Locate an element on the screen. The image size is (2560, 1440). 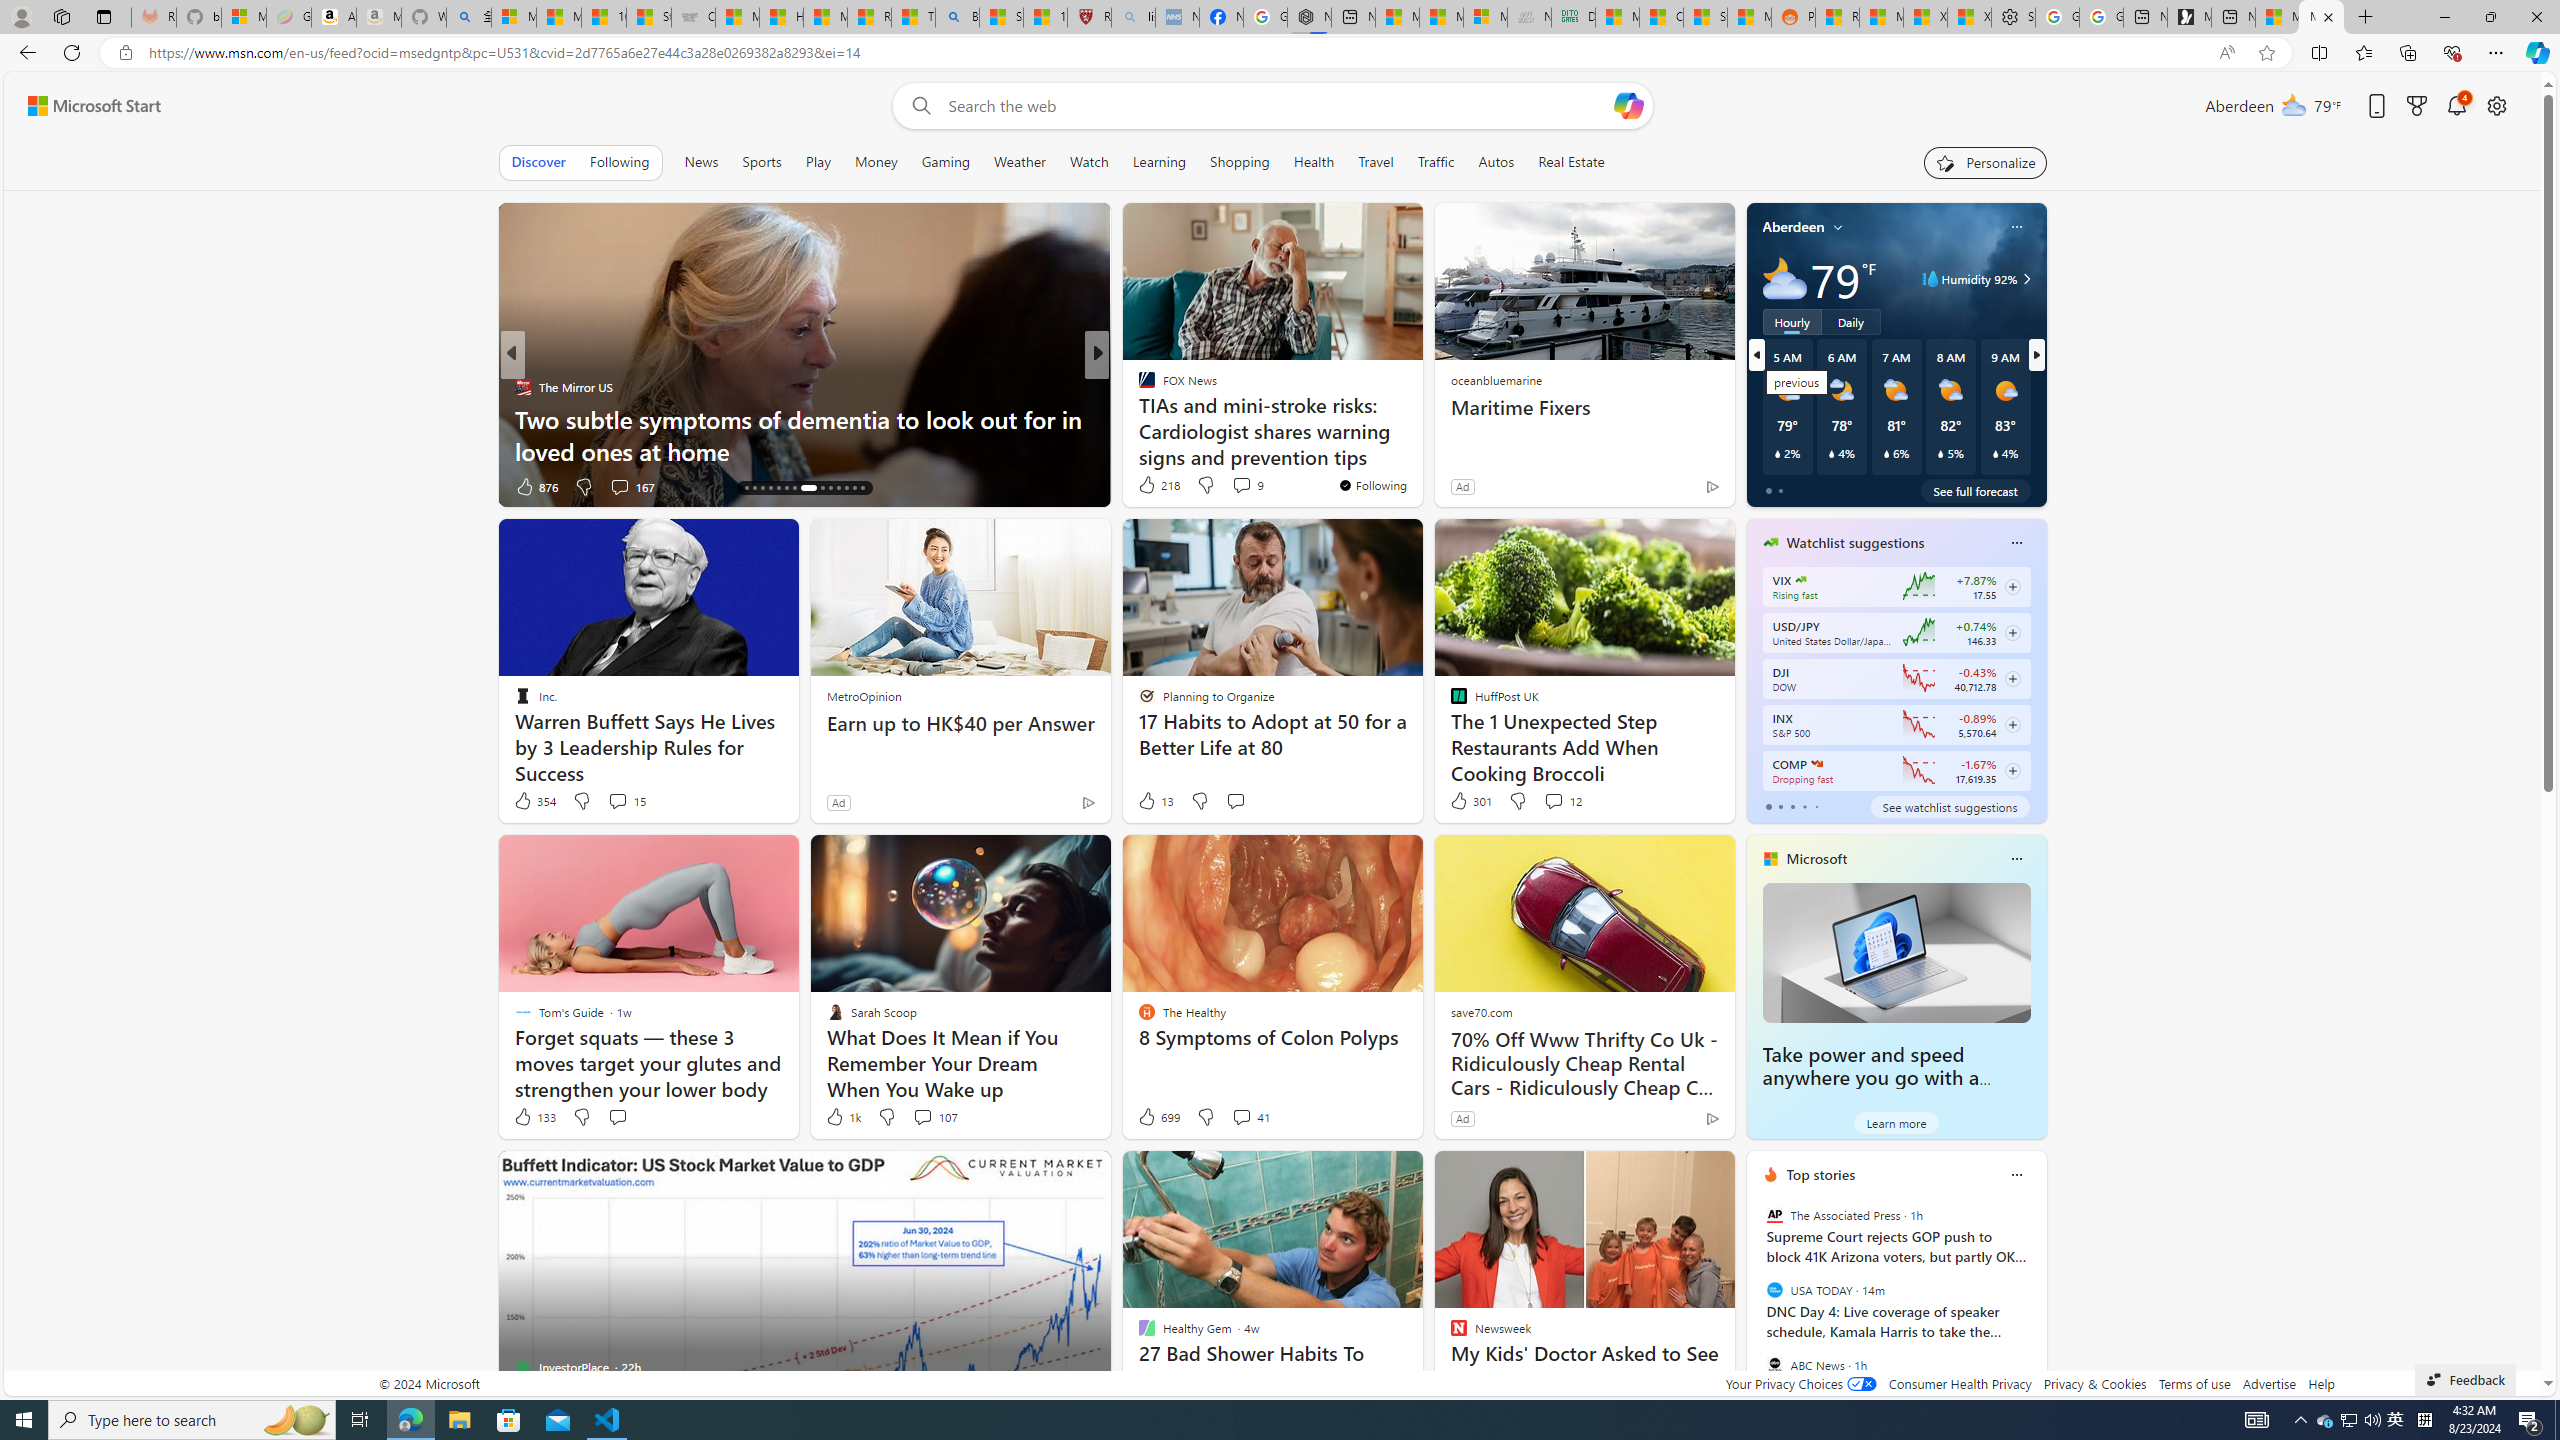
AutomationID: tab-28 is located at coordinates (862, 488).